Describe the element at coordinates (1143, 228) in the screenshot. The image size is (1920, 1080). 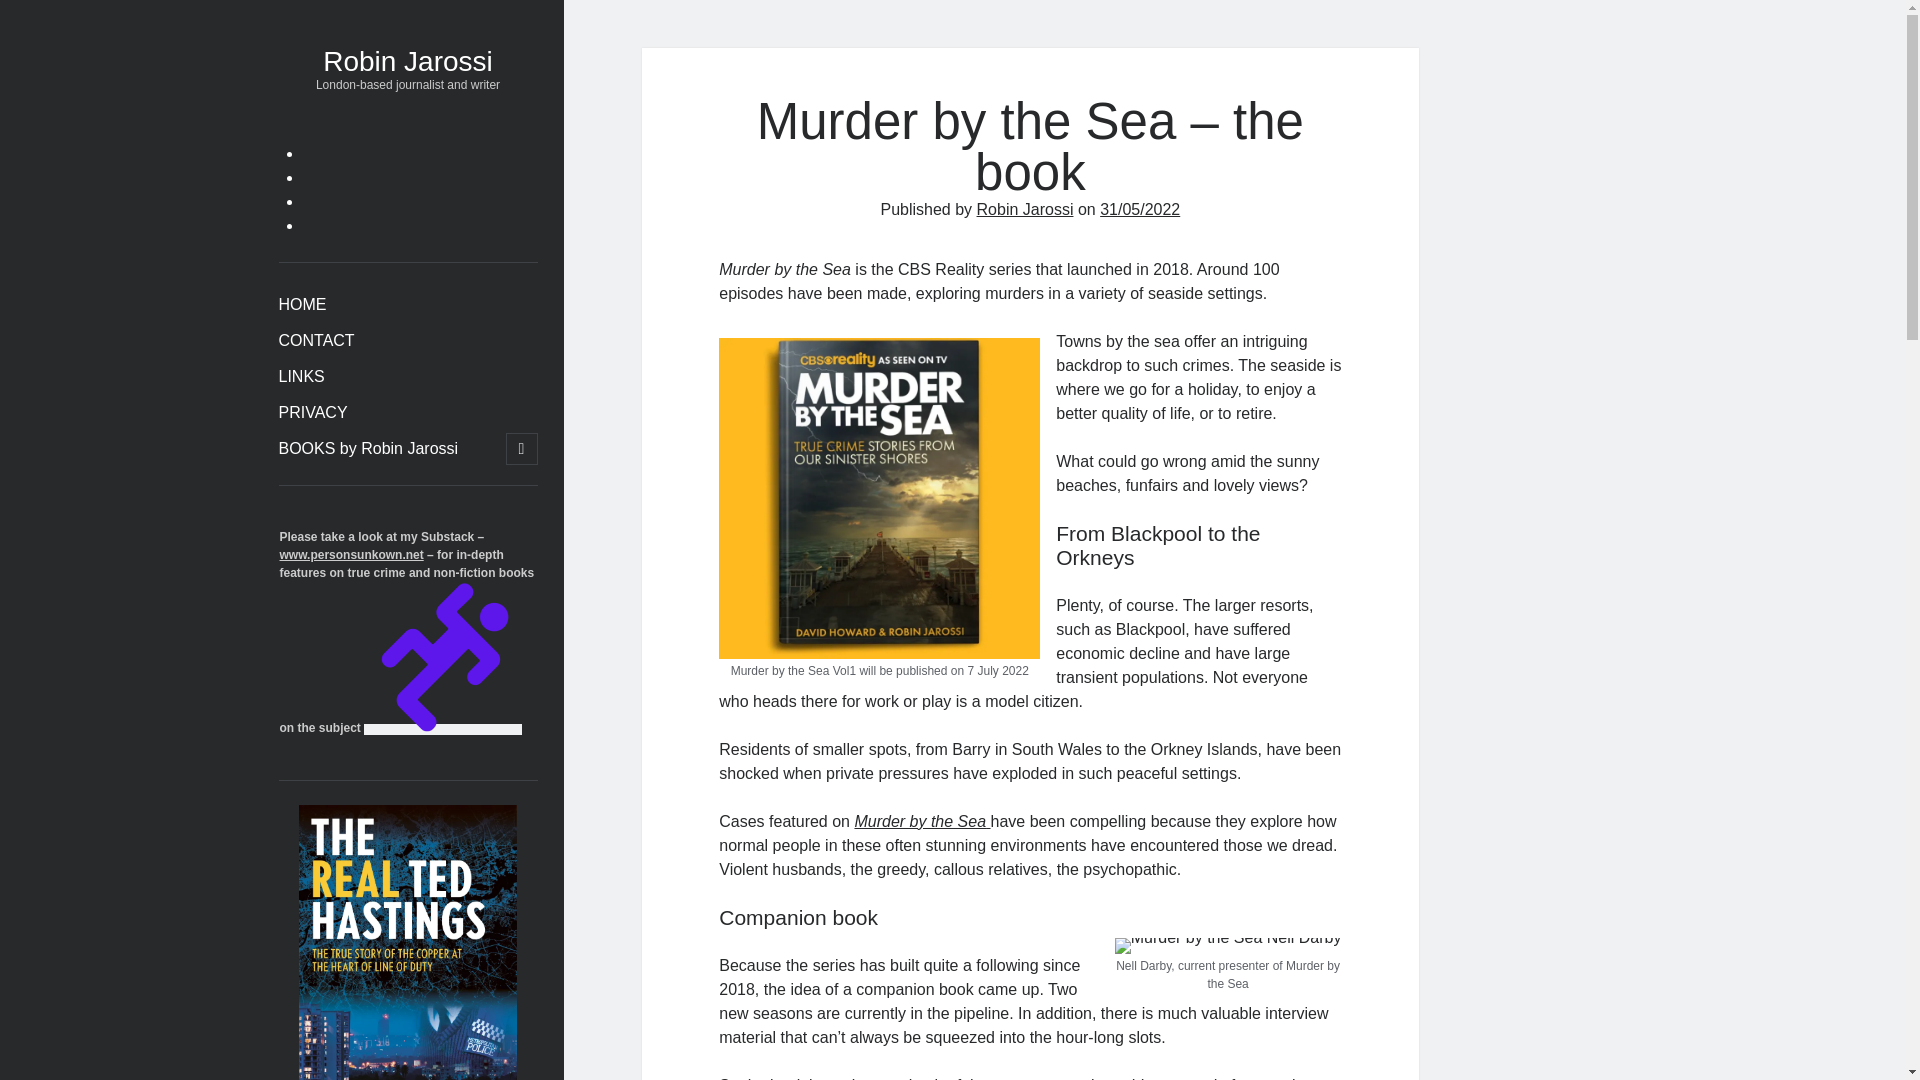
I see `BOOKS BY ROBIN JAROSSI` at that location.